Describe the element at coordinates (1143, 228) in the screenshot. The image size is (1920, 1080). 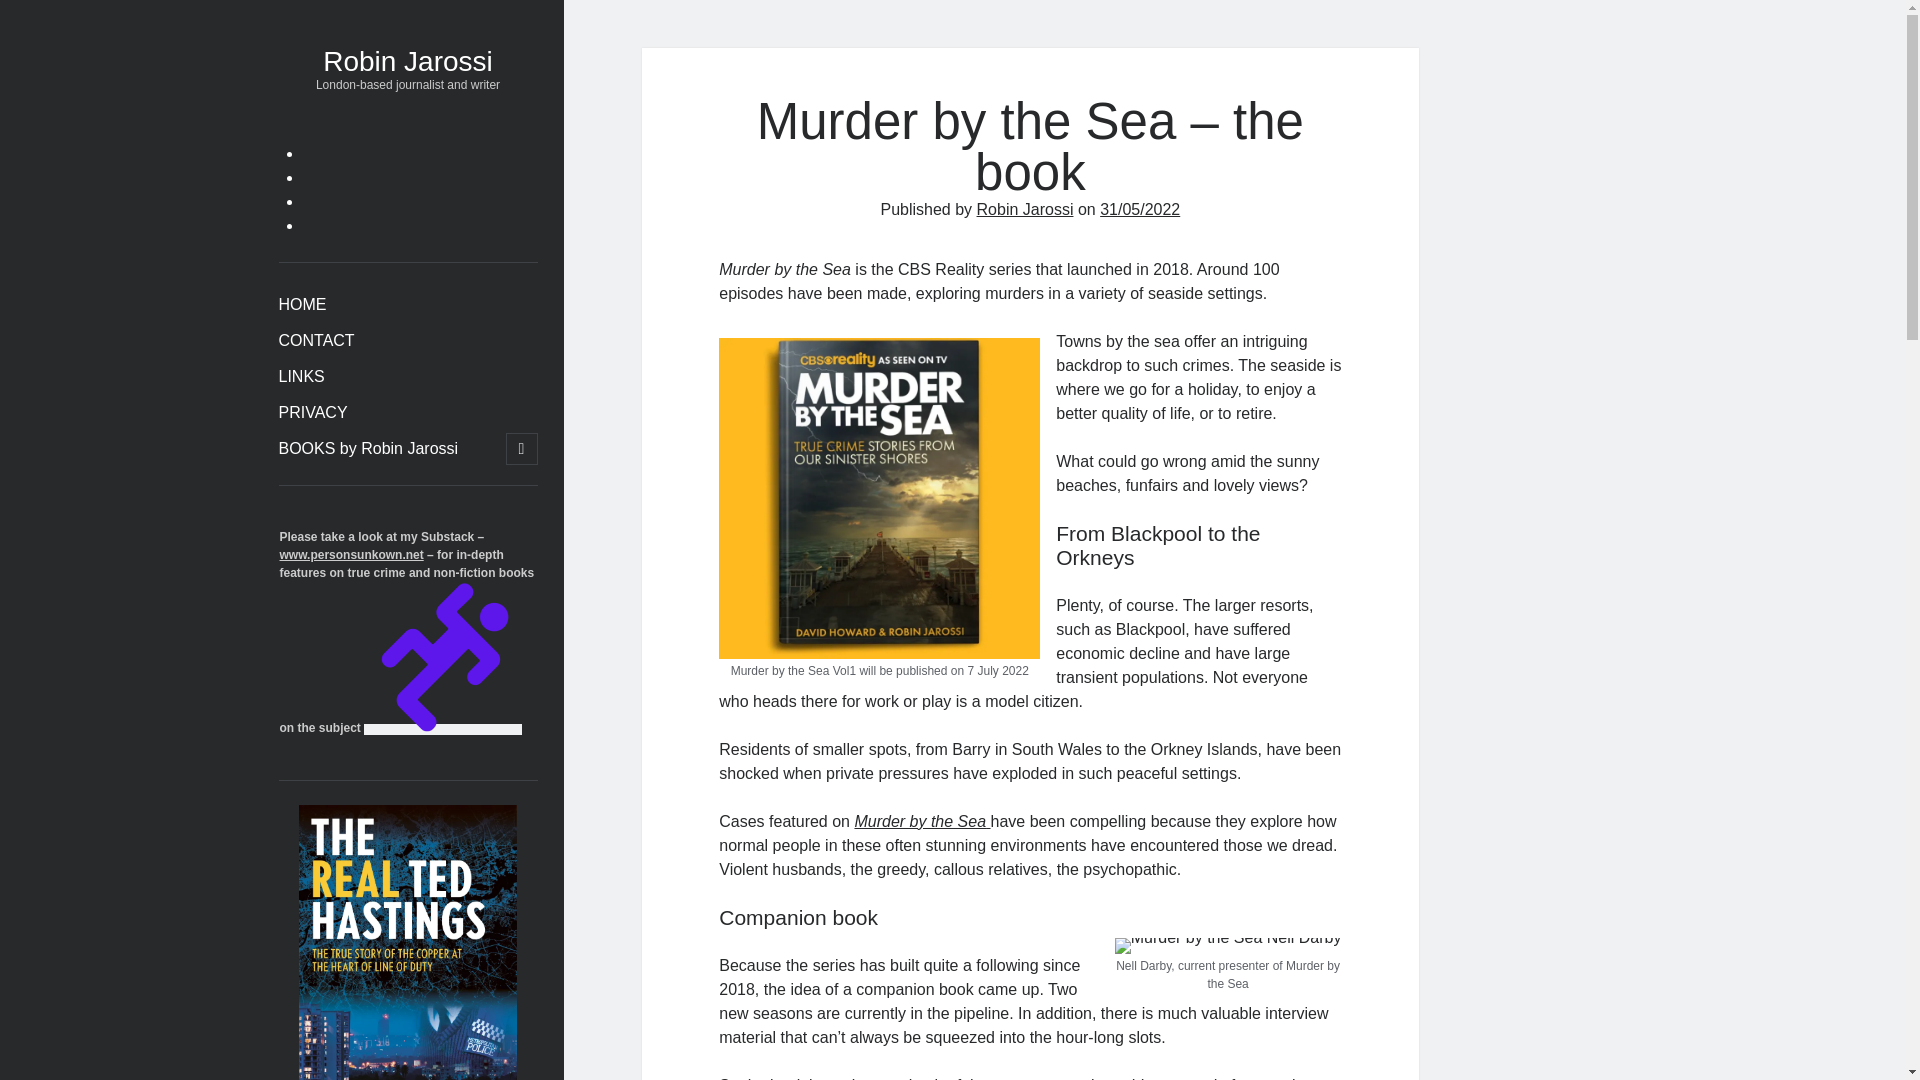
I see `BOOKS BY ROBIN JAROSSI` at that location.